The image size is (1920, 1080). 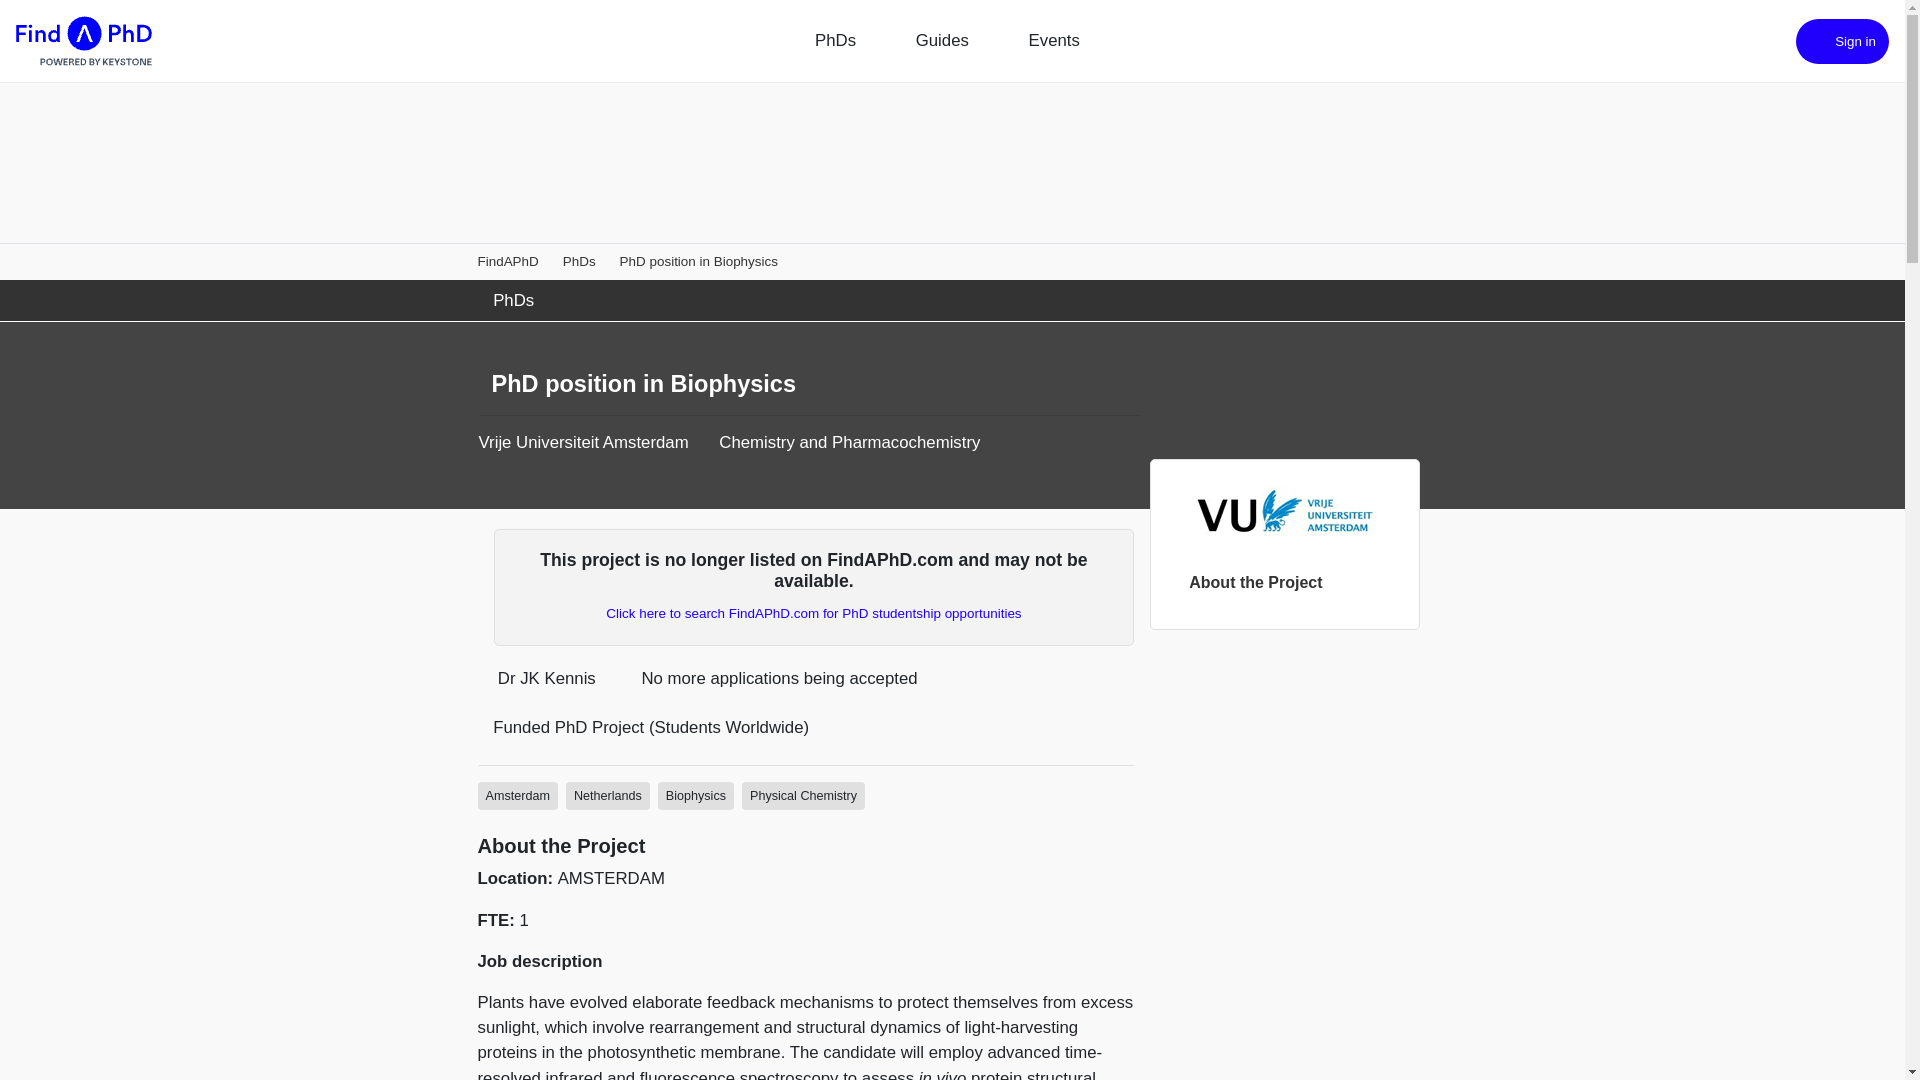 What do you see at coordinates (518, 796) in the screenshot?
I see `Search all PhDs in Chemistry and Pharmacochemistry ` at bounding box center [518, 796].